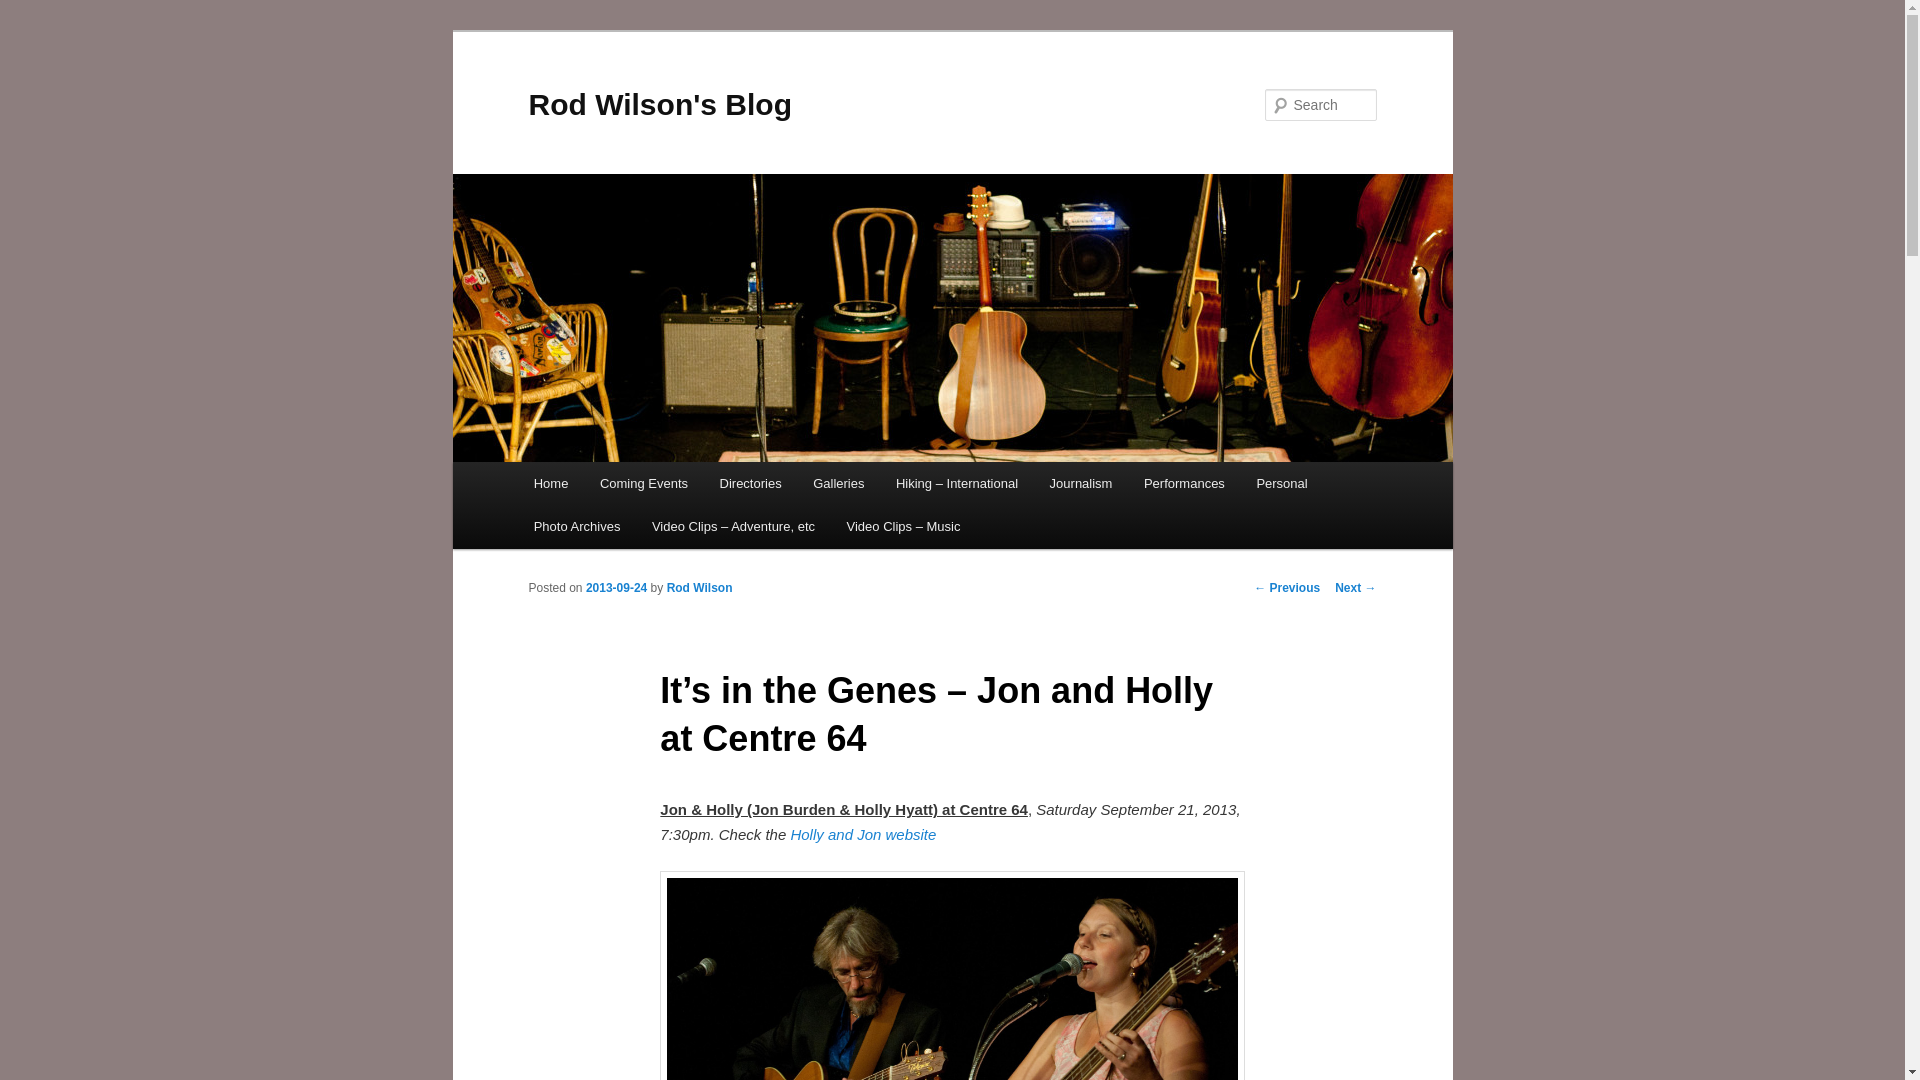  What do you see at coordinates (616, 588) in the screenshot?
I see `7:08 pm` at bounding box center [616, 588].